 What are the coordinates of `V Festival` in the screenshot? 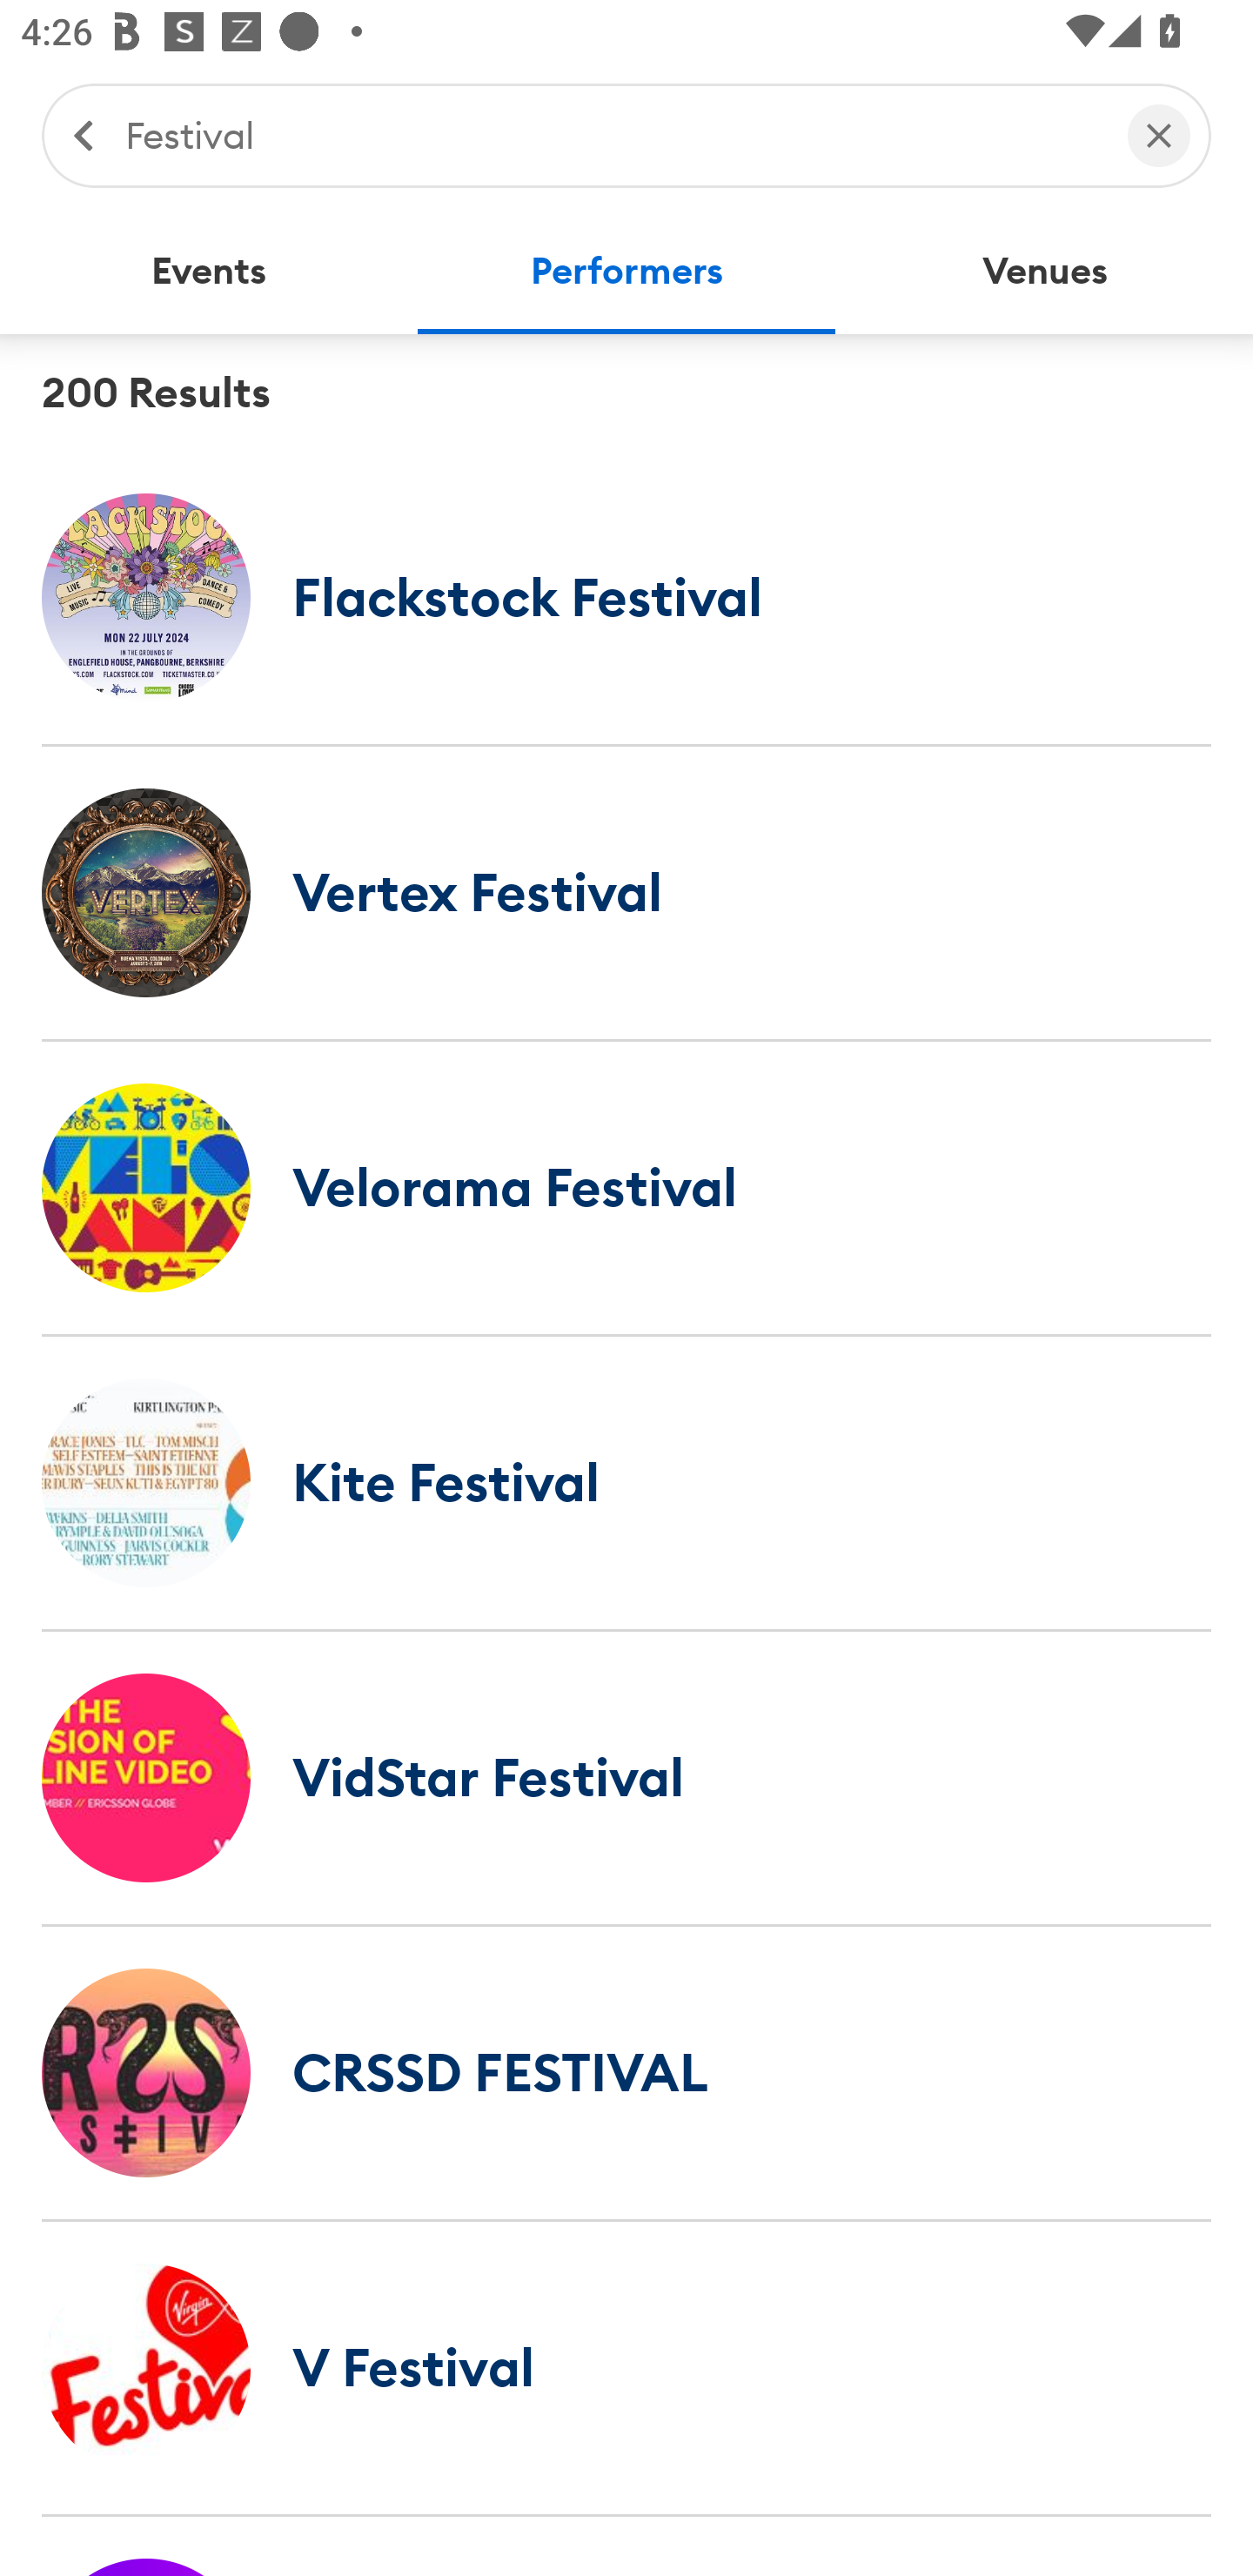 It's located at (626, 2367).